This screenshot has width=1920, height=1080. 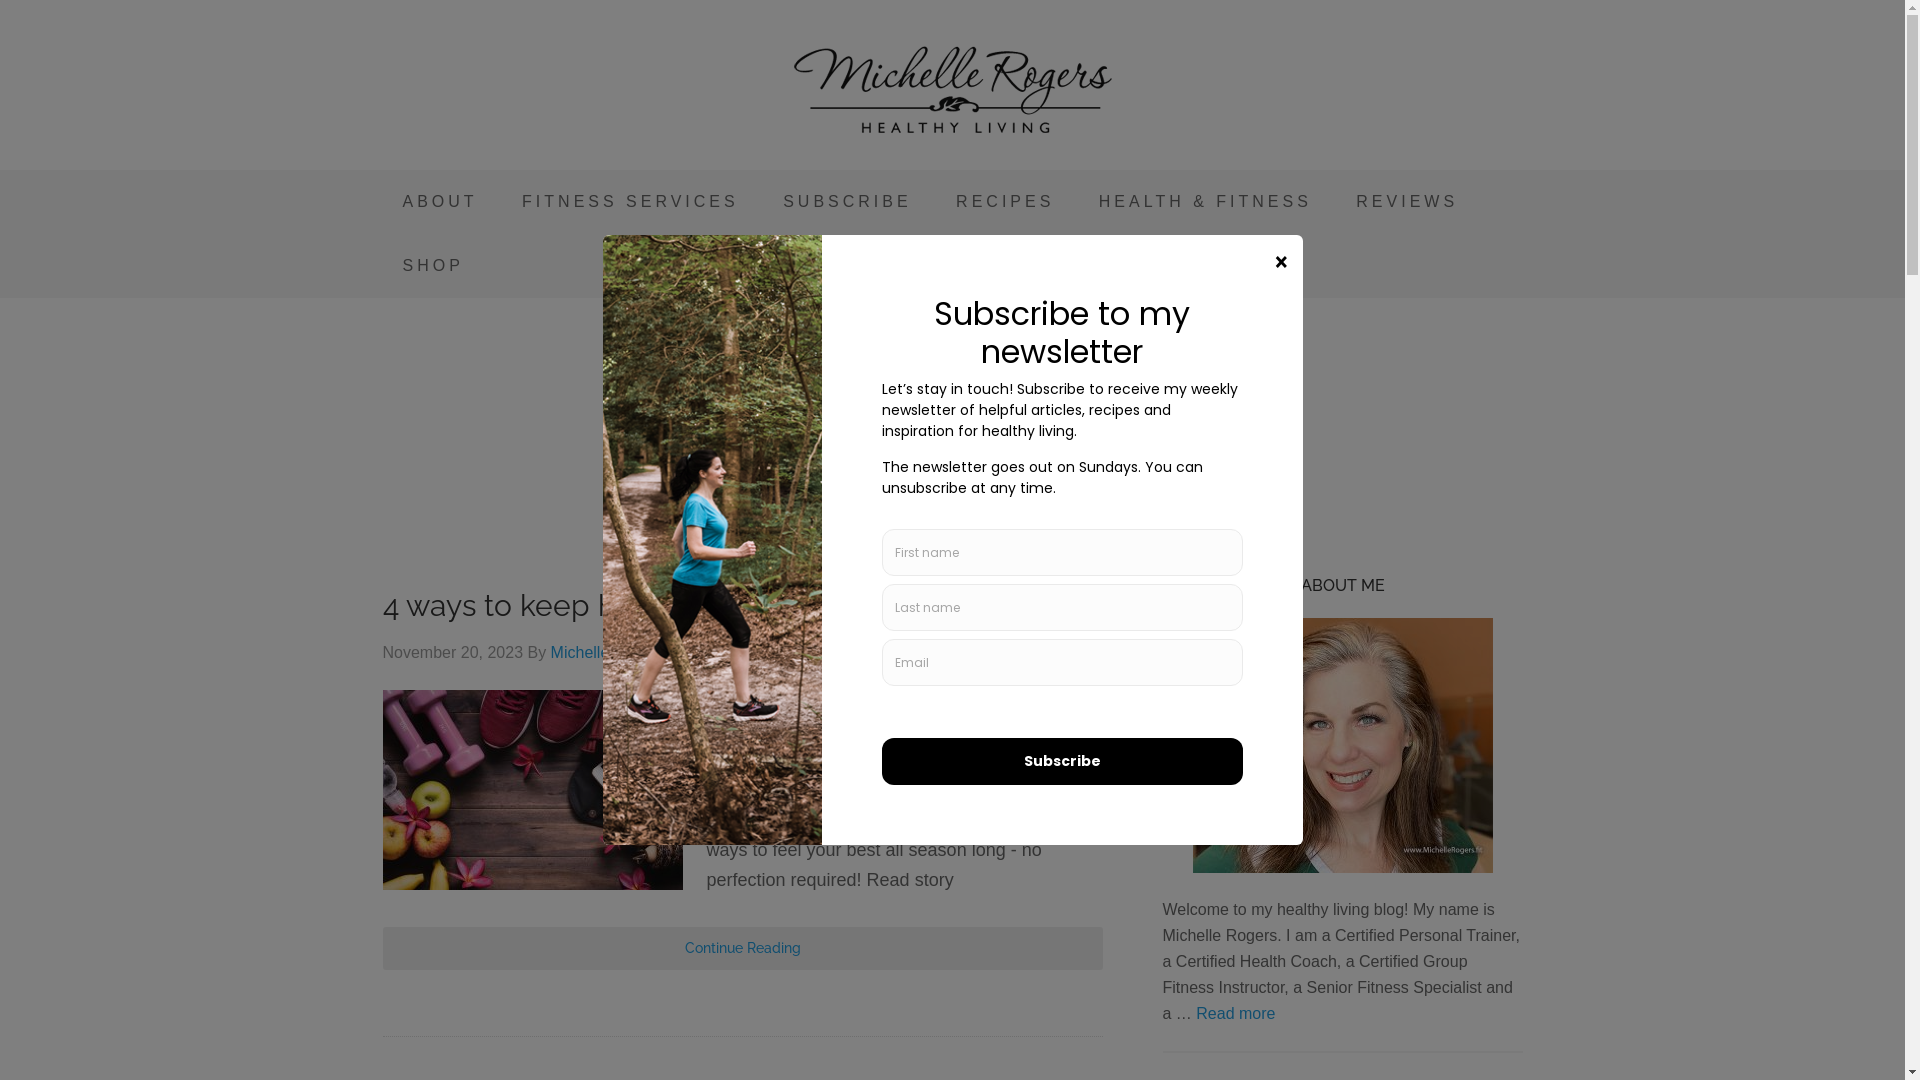 I want to click on Read more, so click(x=1236, y=1014).